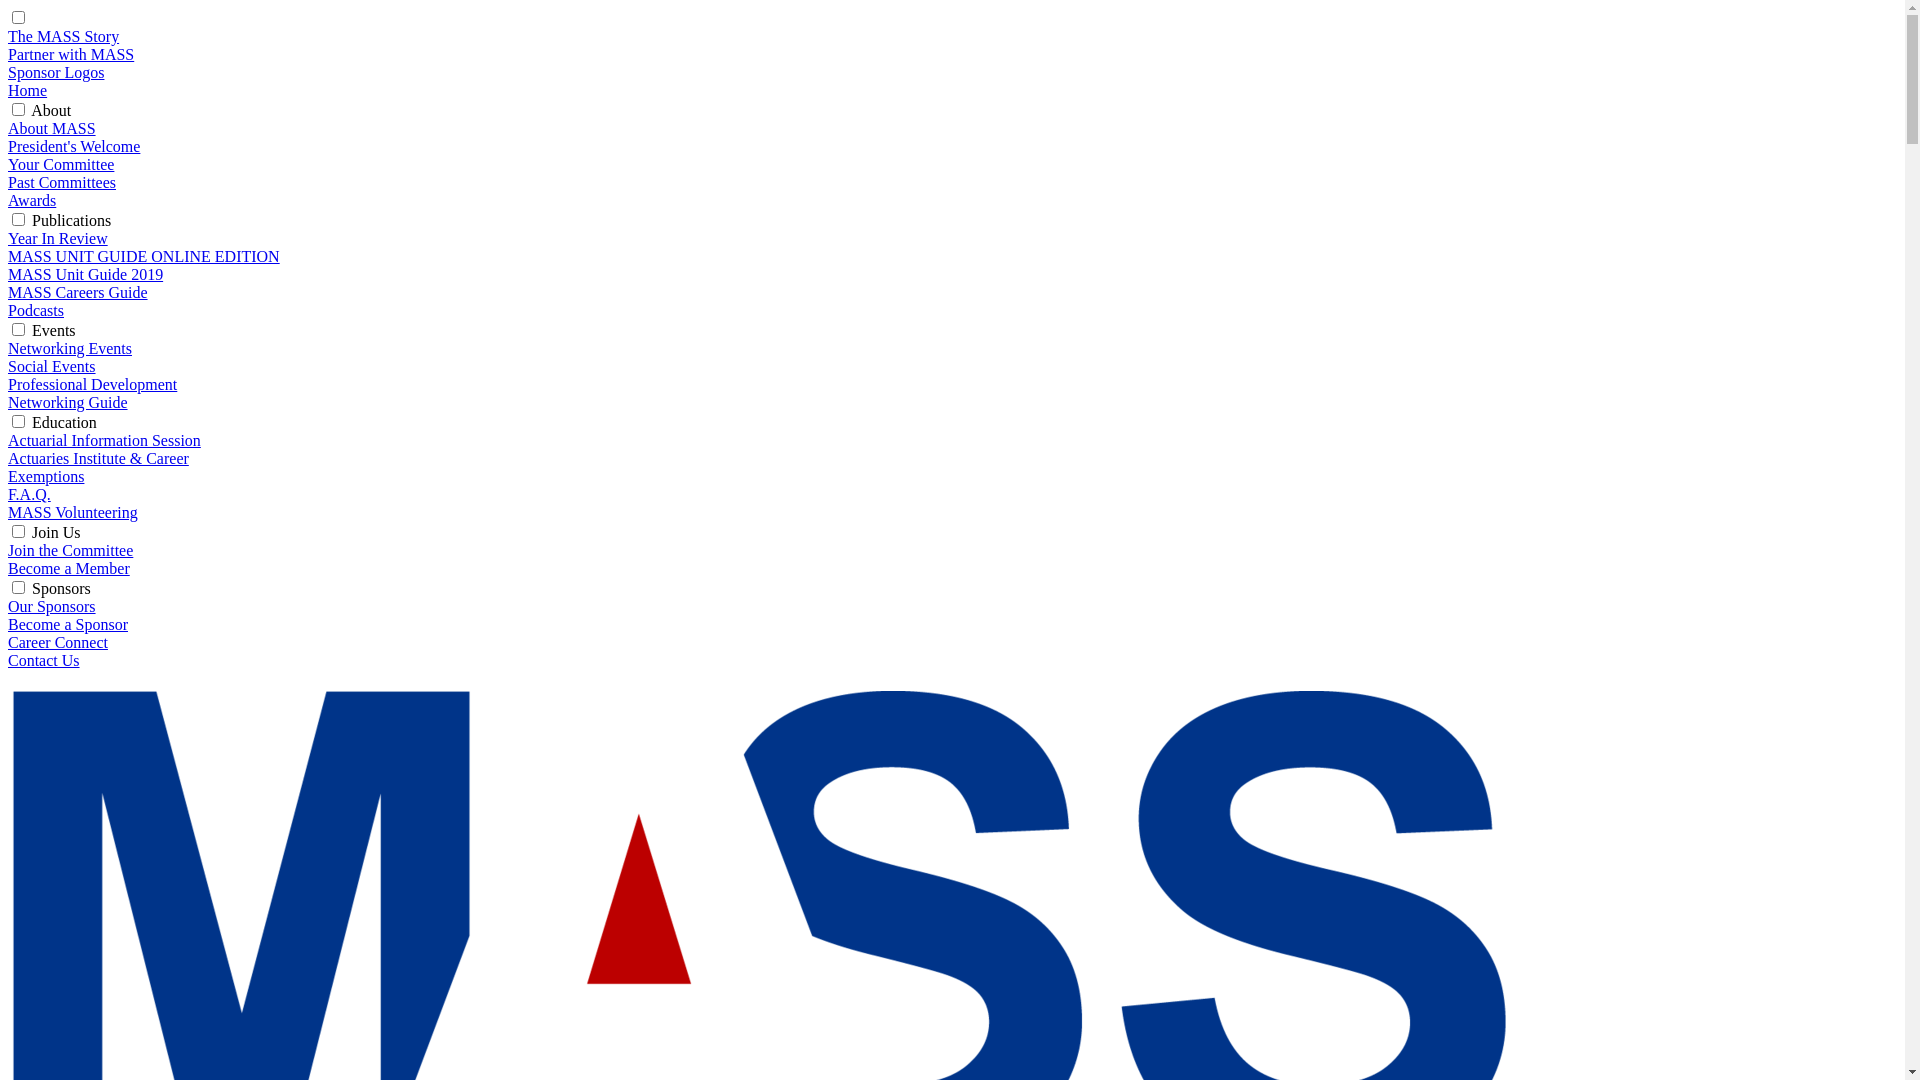 This screenshot has width=1920, height=1080. Describe the element at coordinates (73, 512) in the screenshot. I see `MASS Volunteering` at that location.